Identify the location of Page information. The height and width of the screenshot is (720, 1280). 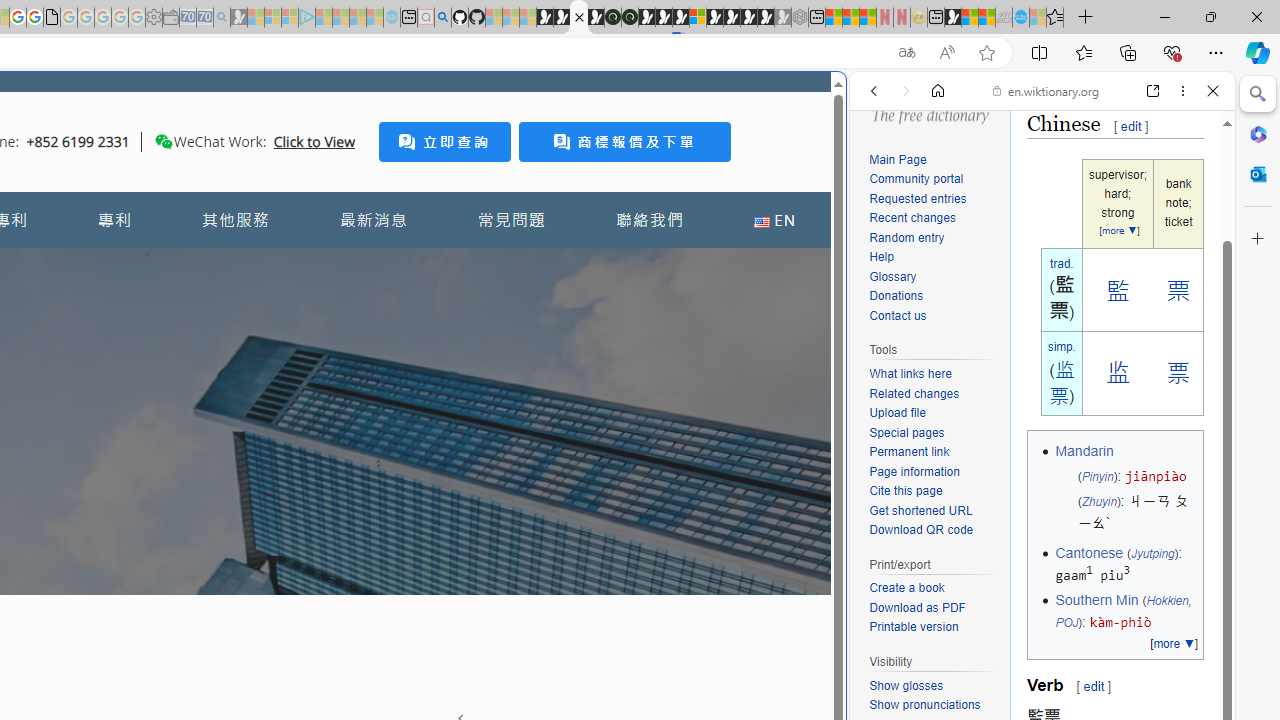
(934, 472).